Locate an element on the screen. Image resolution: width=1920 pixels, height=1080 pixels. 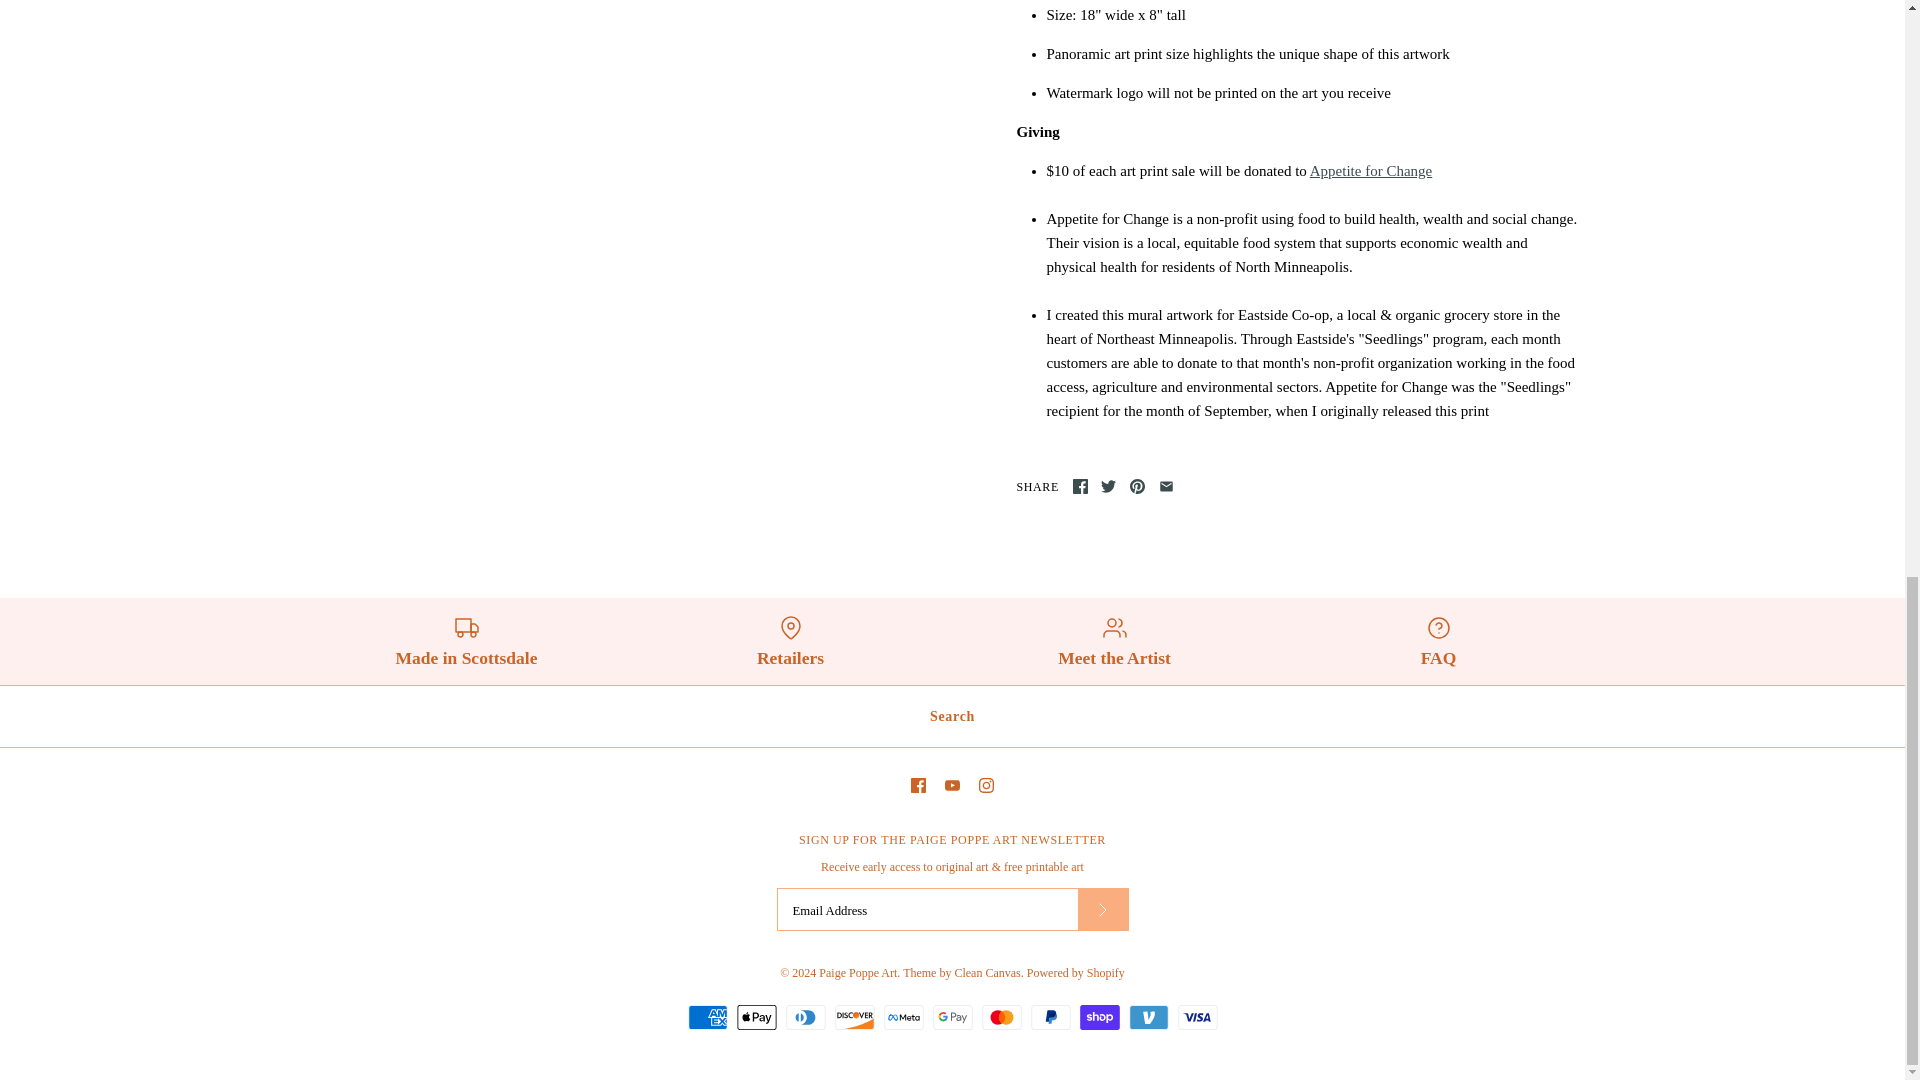
Pin the main image is located at coordinates (1137, 486).